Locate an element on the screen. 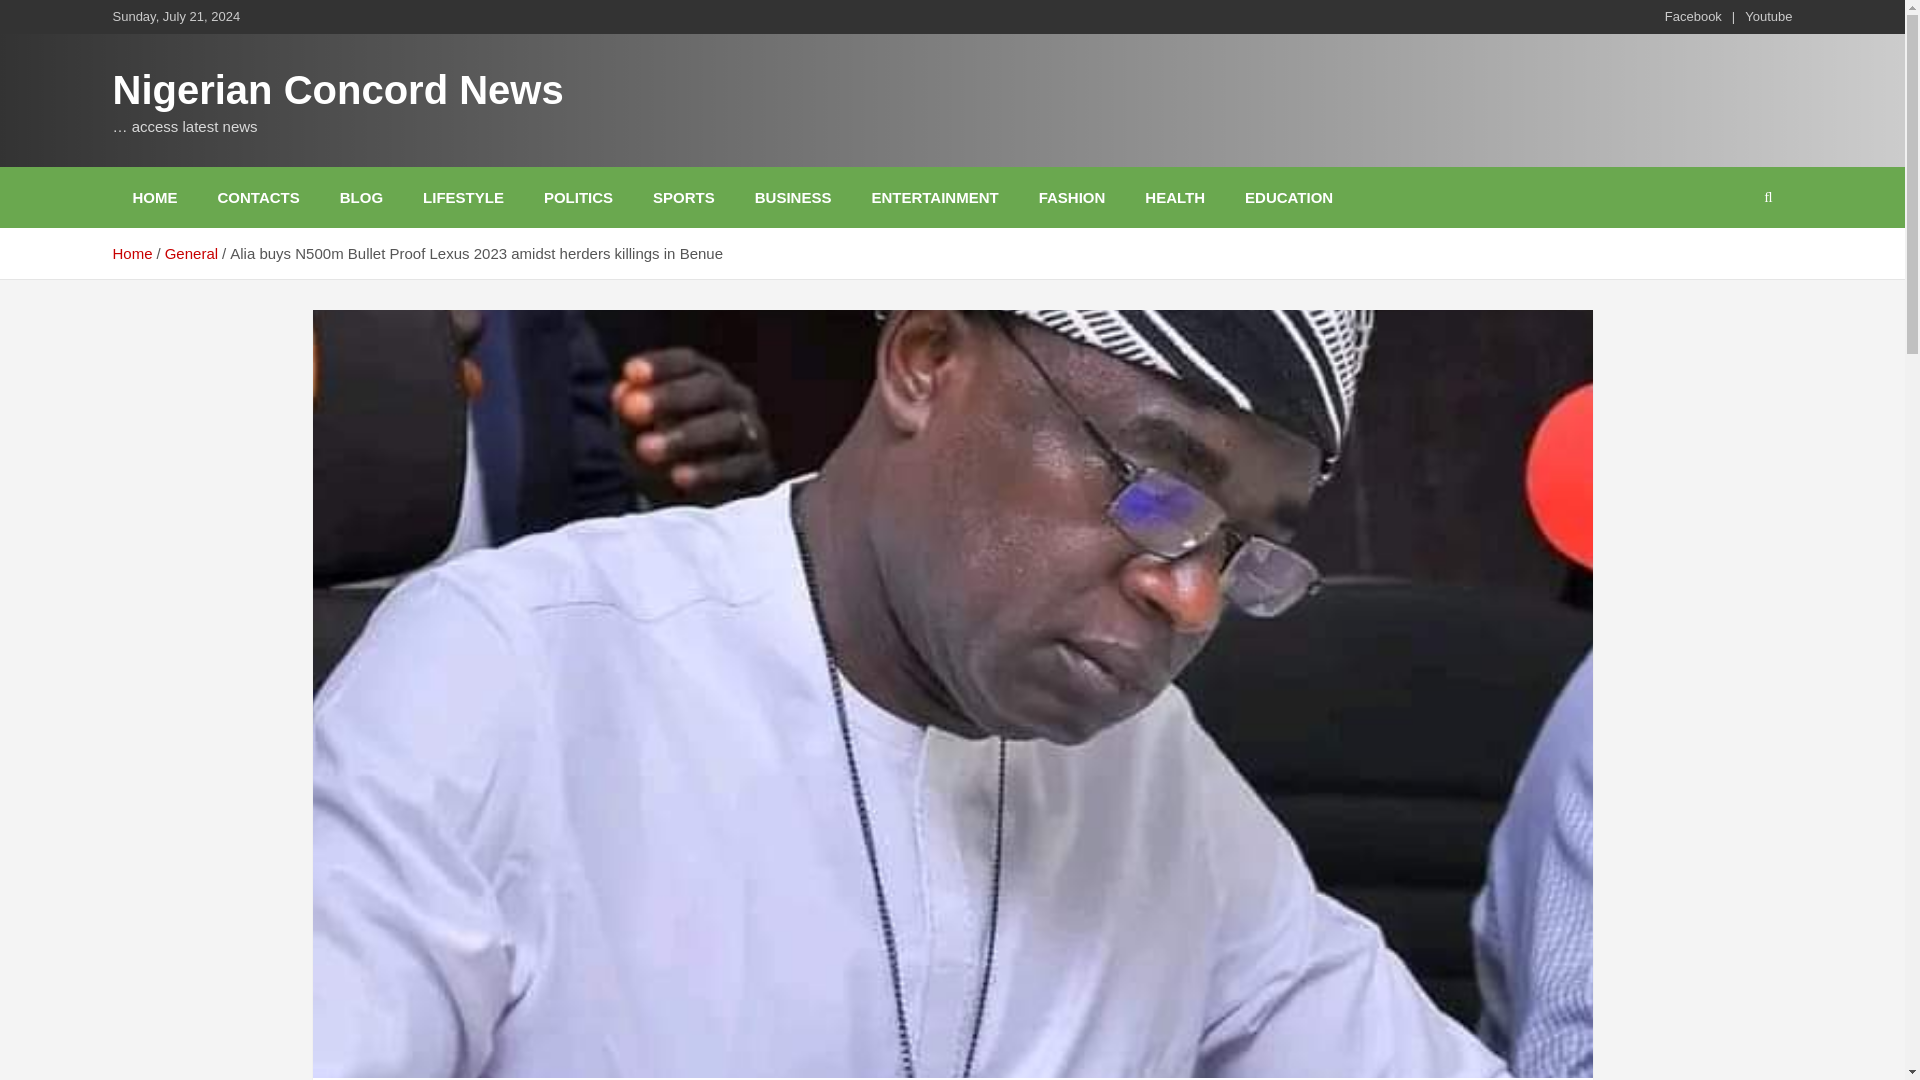  BLOG is located at coordinates (362, 197).